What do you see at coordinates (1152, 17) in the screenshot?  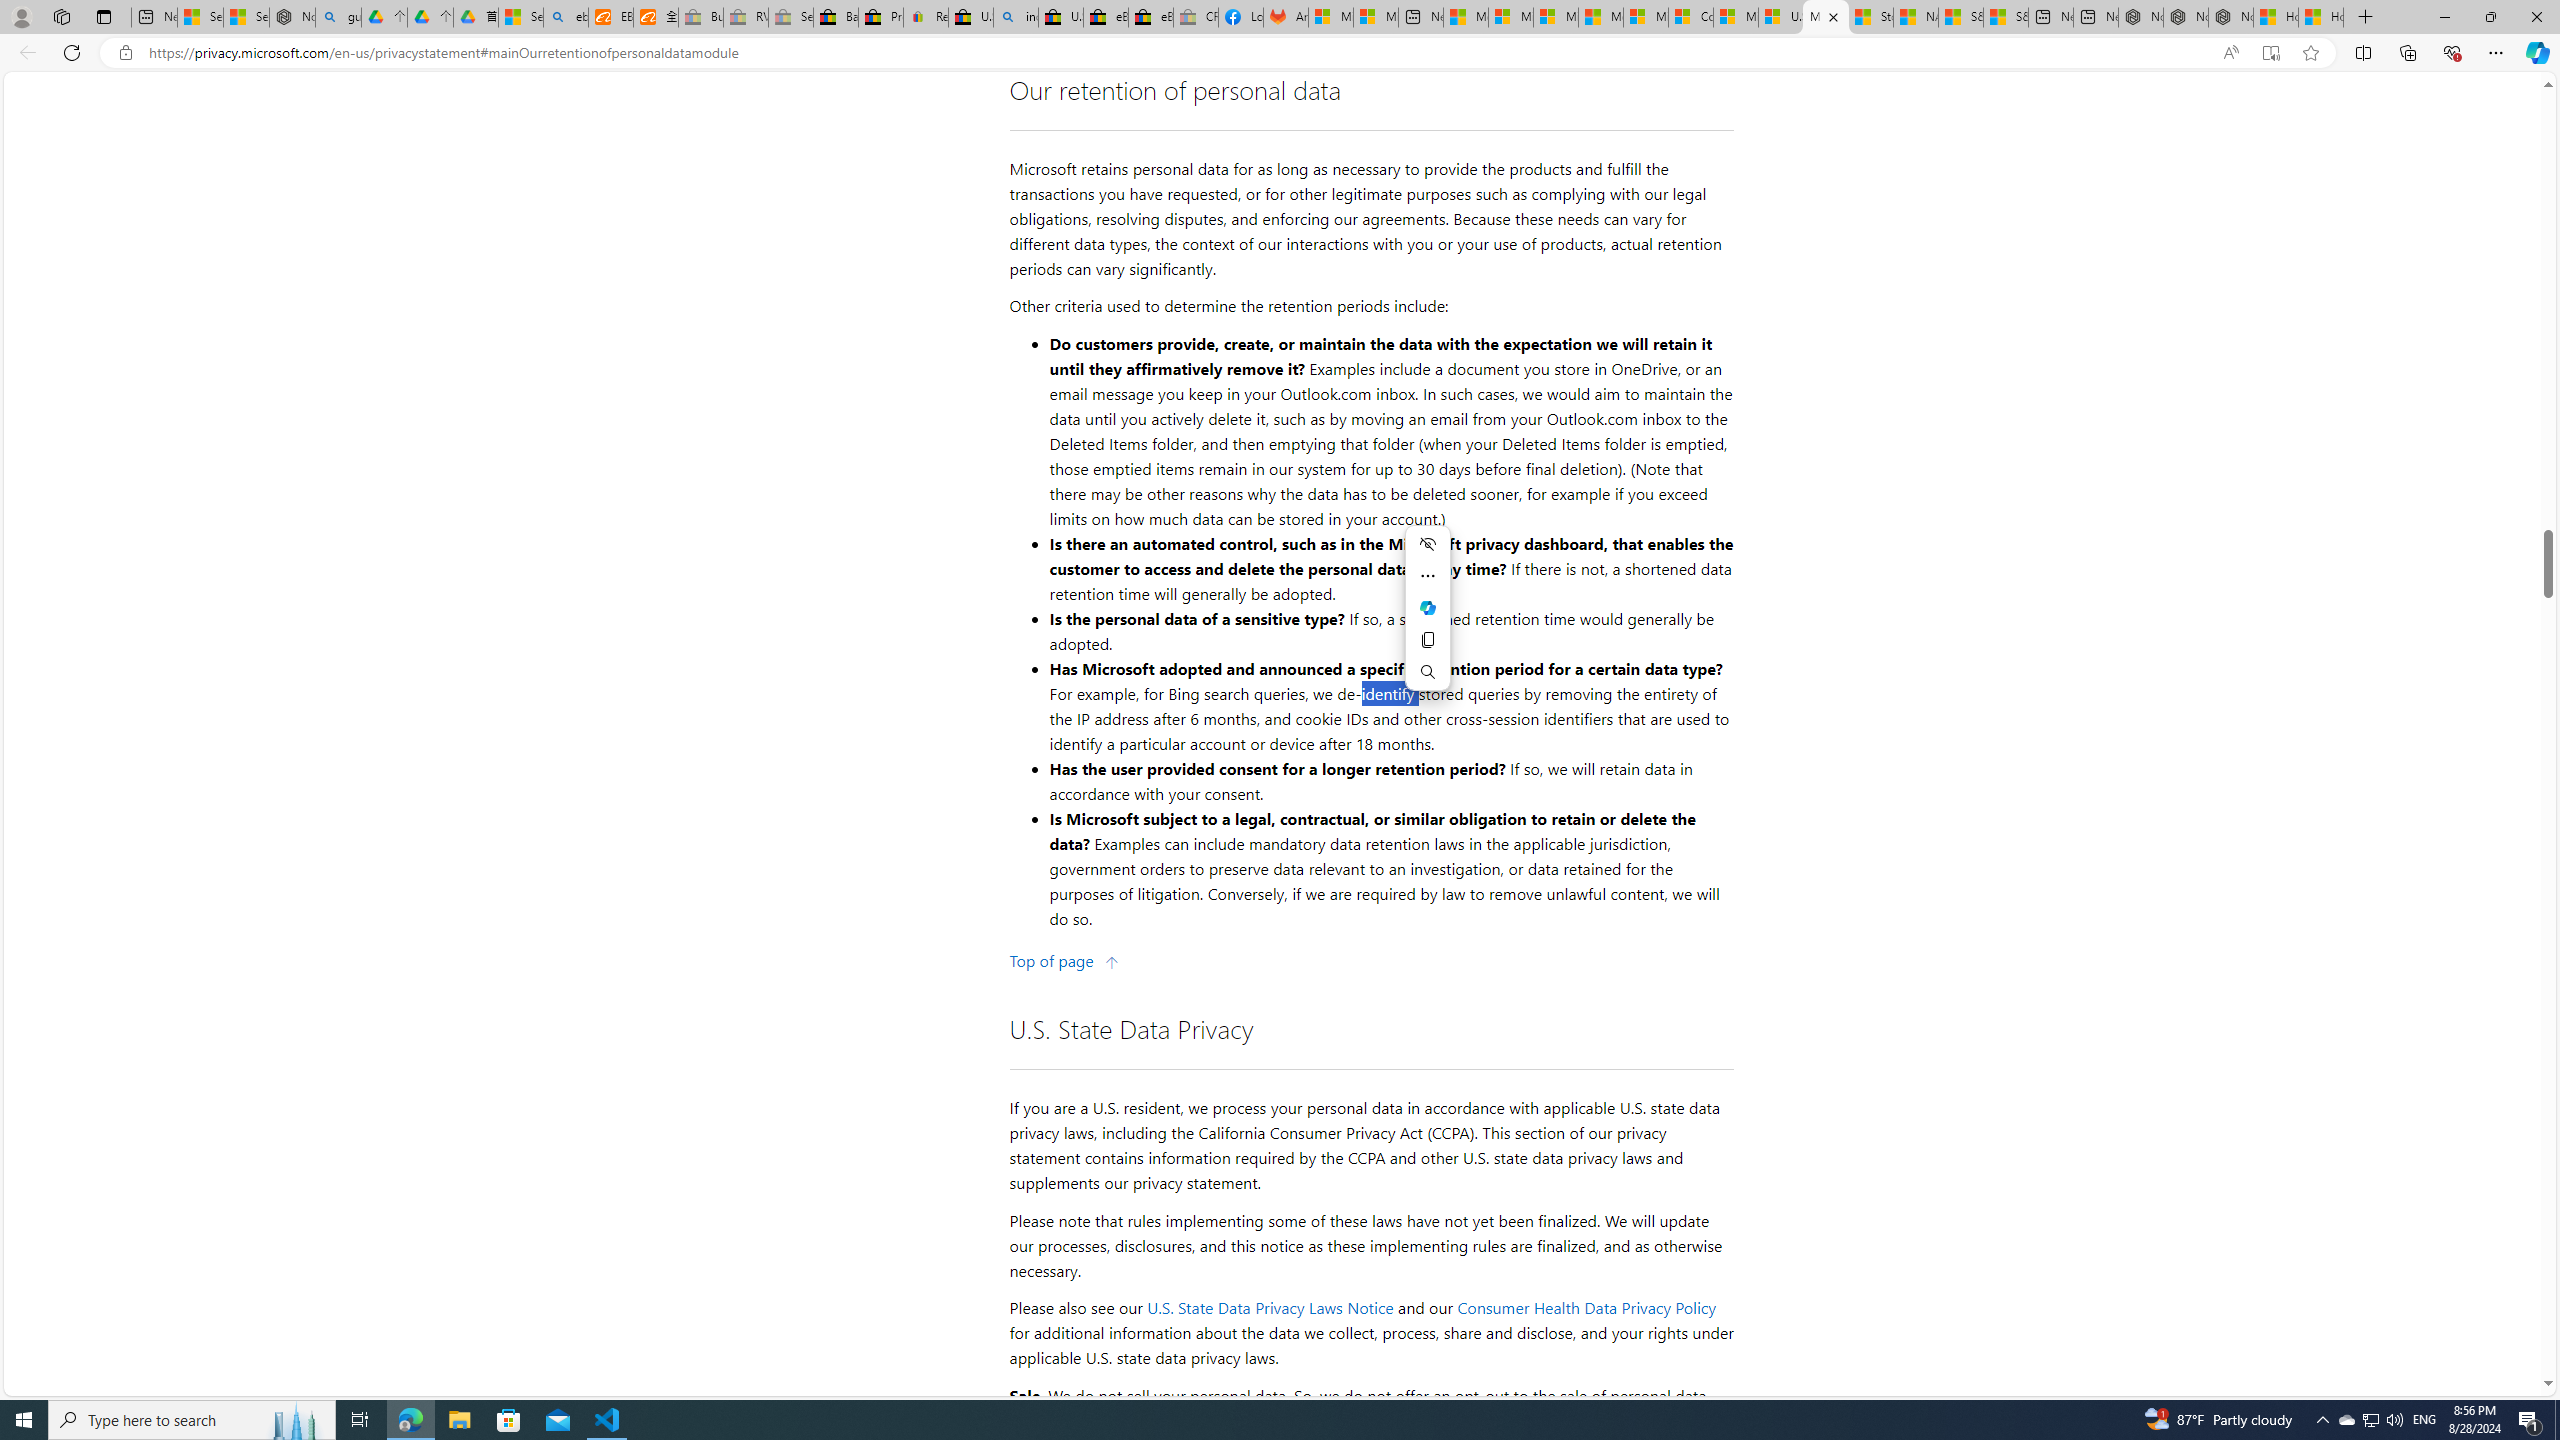 I see `eBay Inc. Reports Third Quarter 2023 Results` at bounding box center [1152, 17].